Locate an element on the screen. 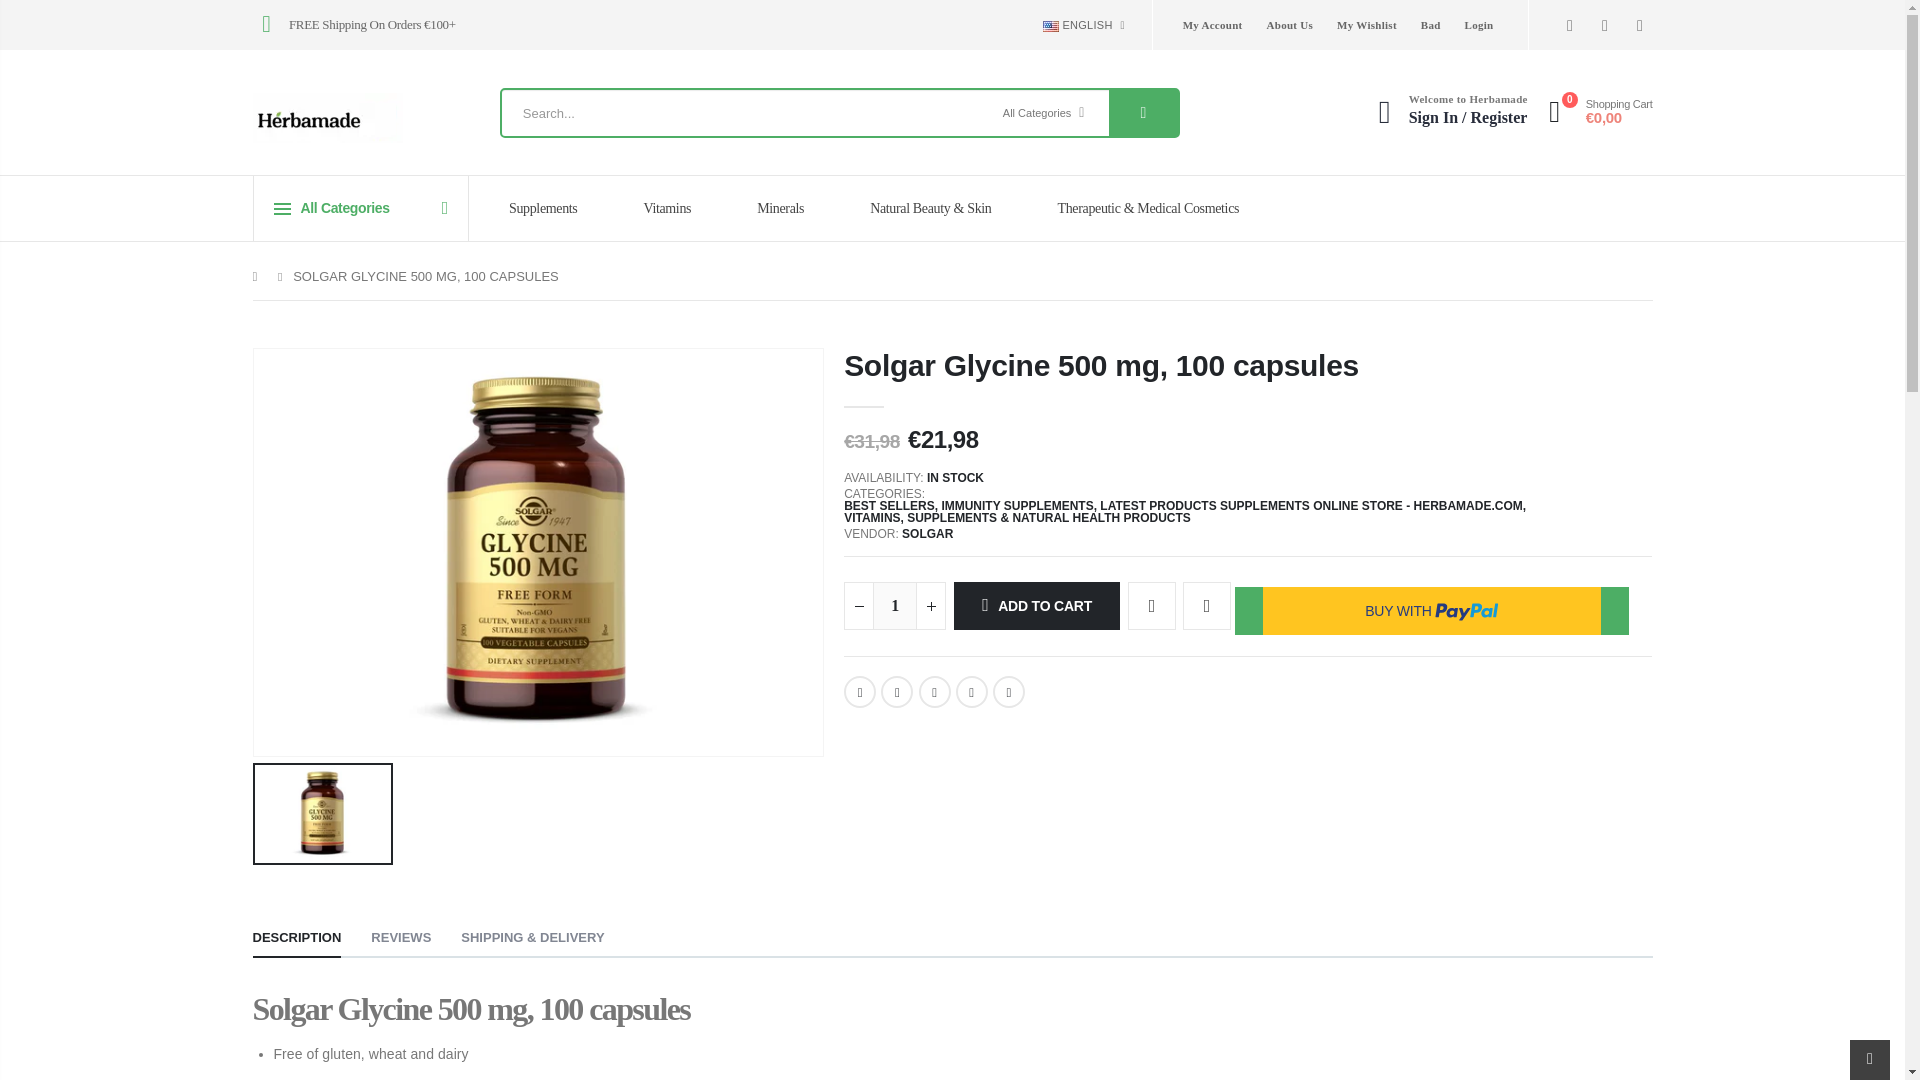  All Categories is located at coordinates (1048, 112).